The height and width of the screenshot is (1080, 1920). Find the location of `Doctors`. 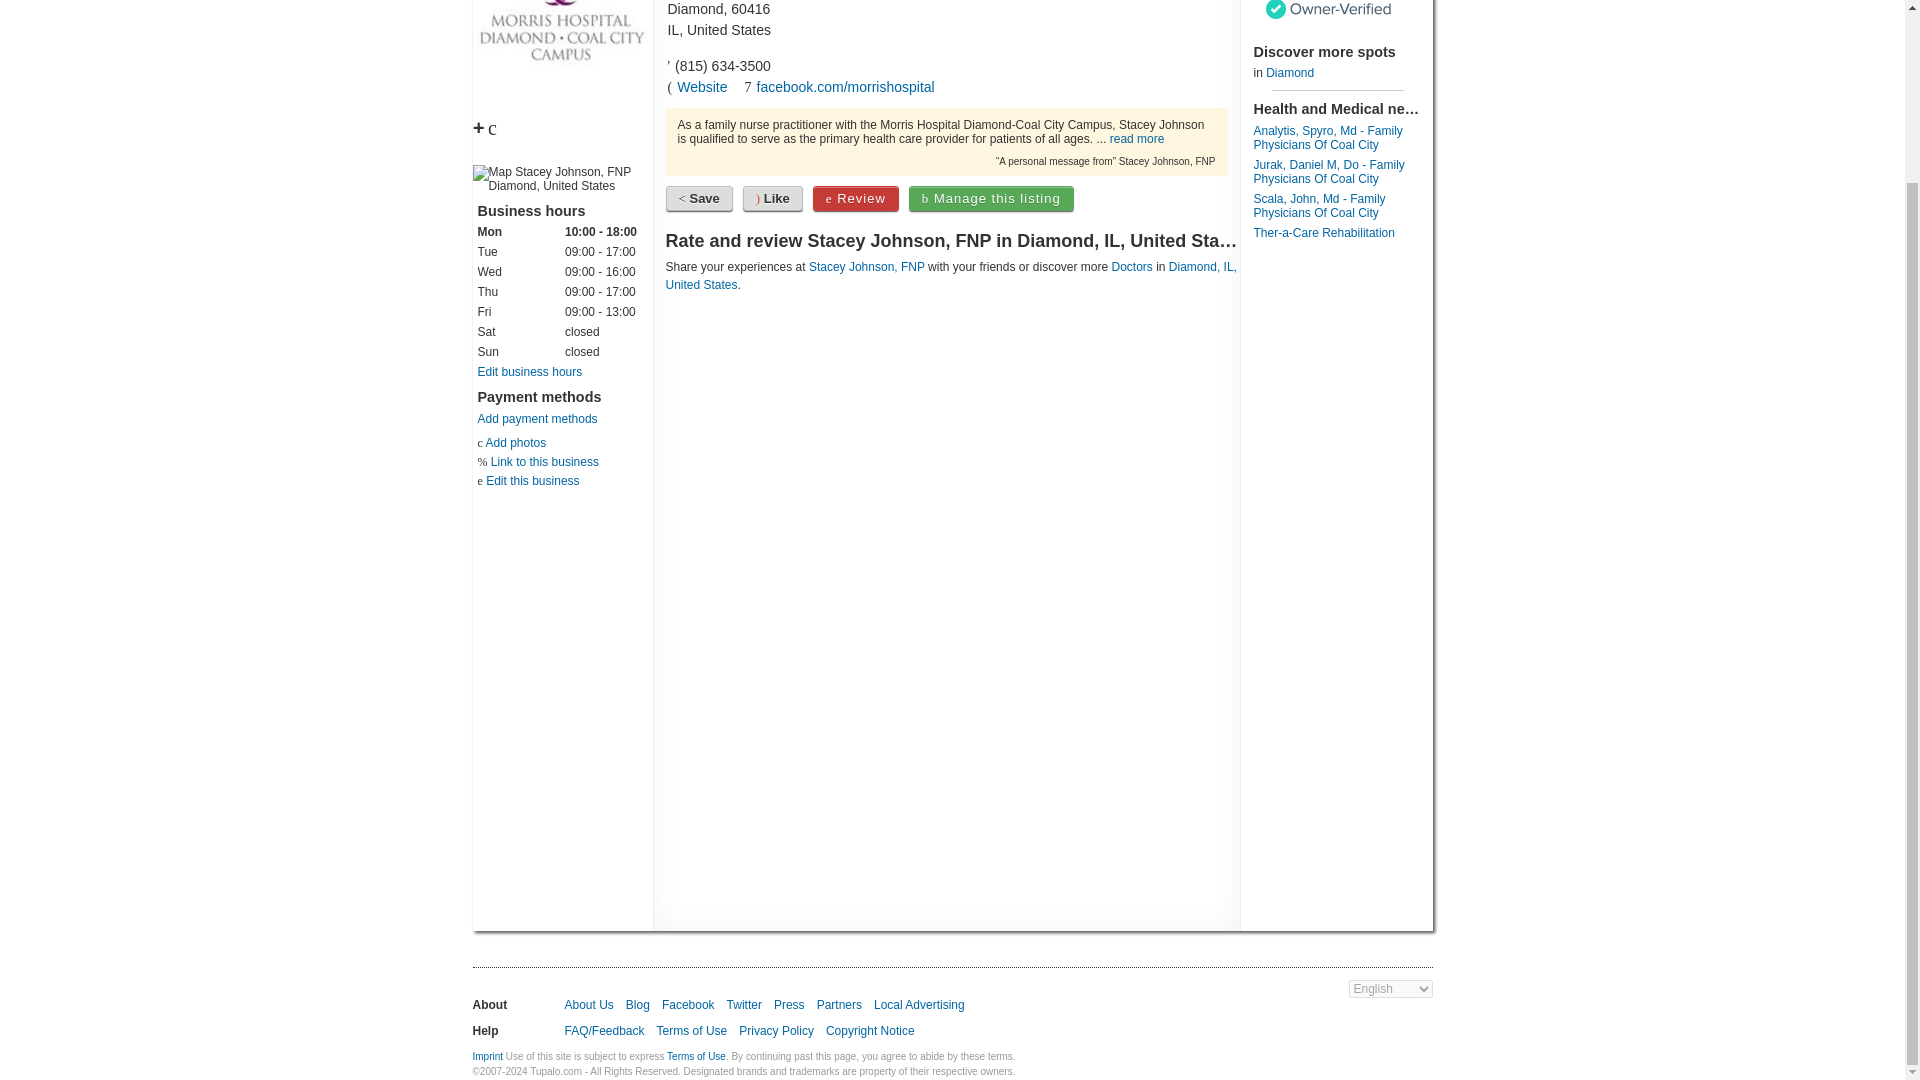

Doctors is located at coordinates (1132, 267).